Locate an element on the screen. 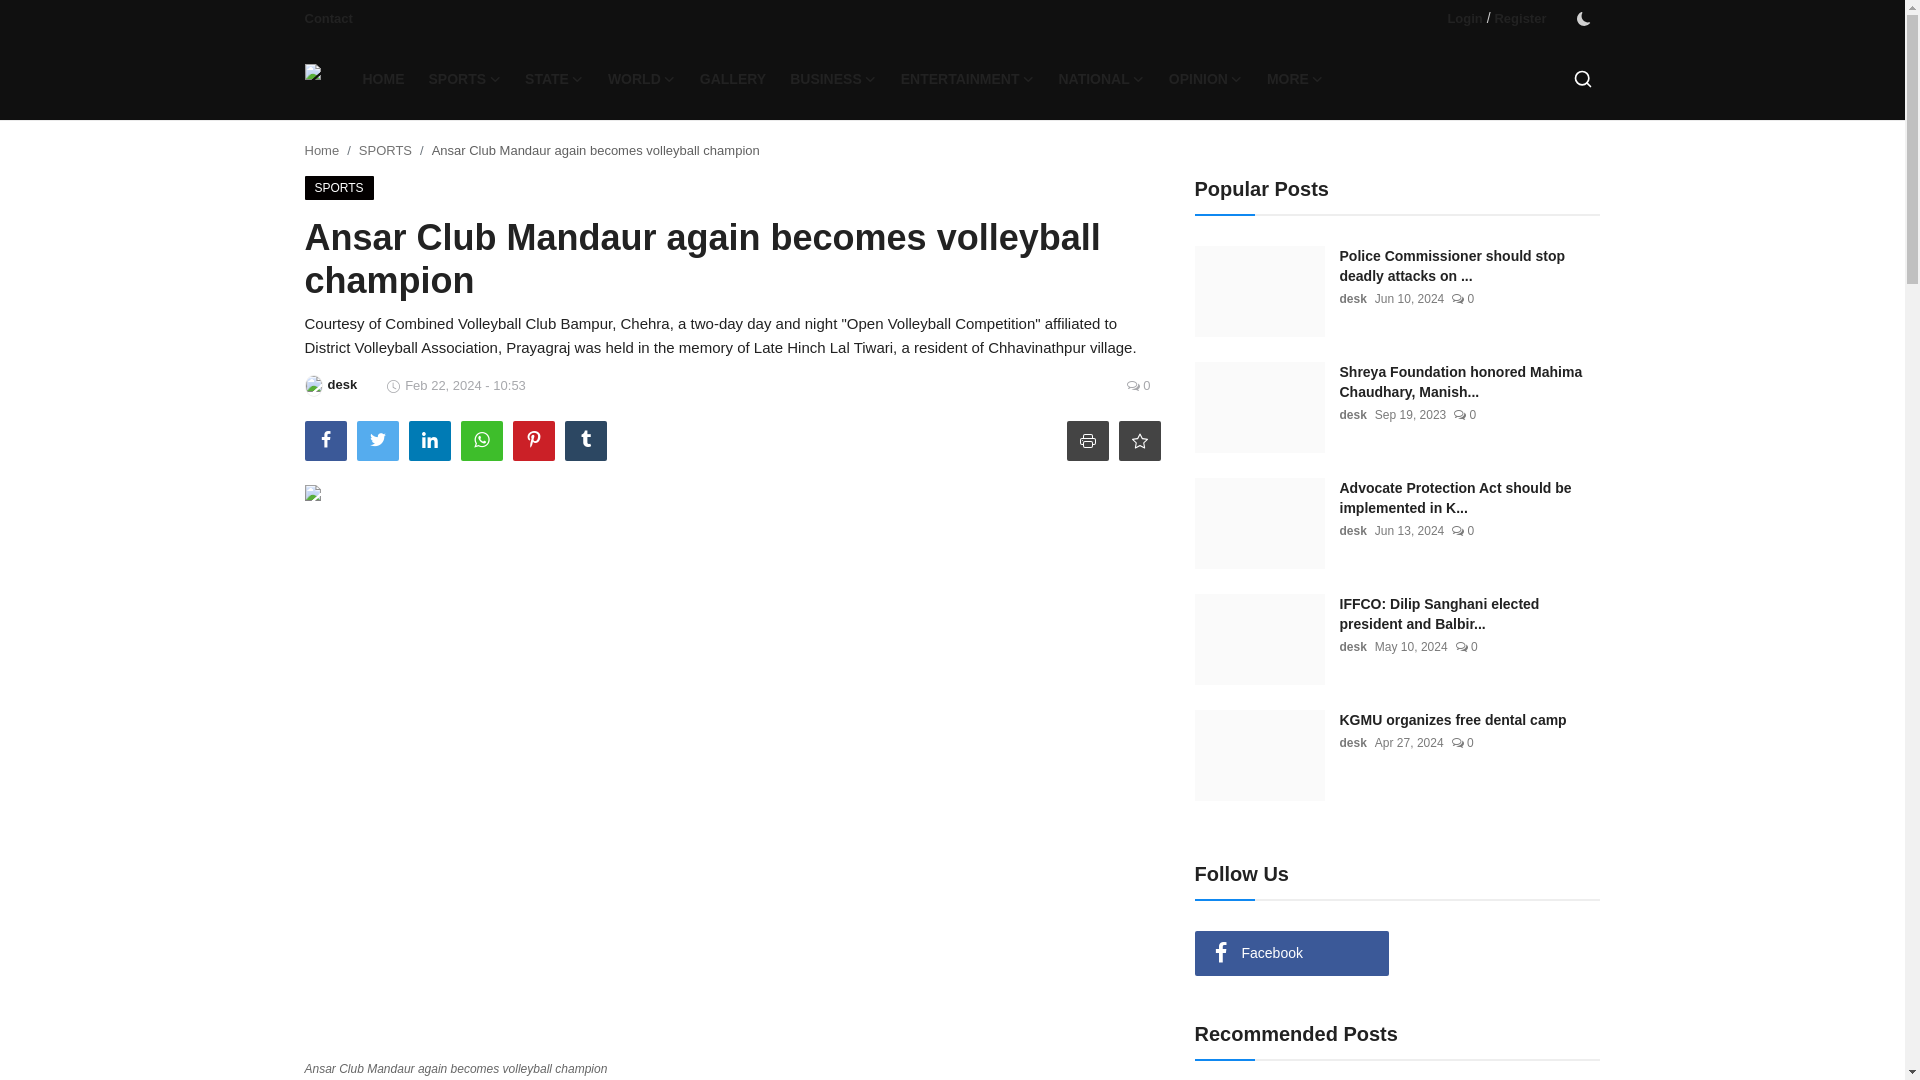 This screenshot has height=1080, width=1920. WORLD is located at coordinates (641, 78).